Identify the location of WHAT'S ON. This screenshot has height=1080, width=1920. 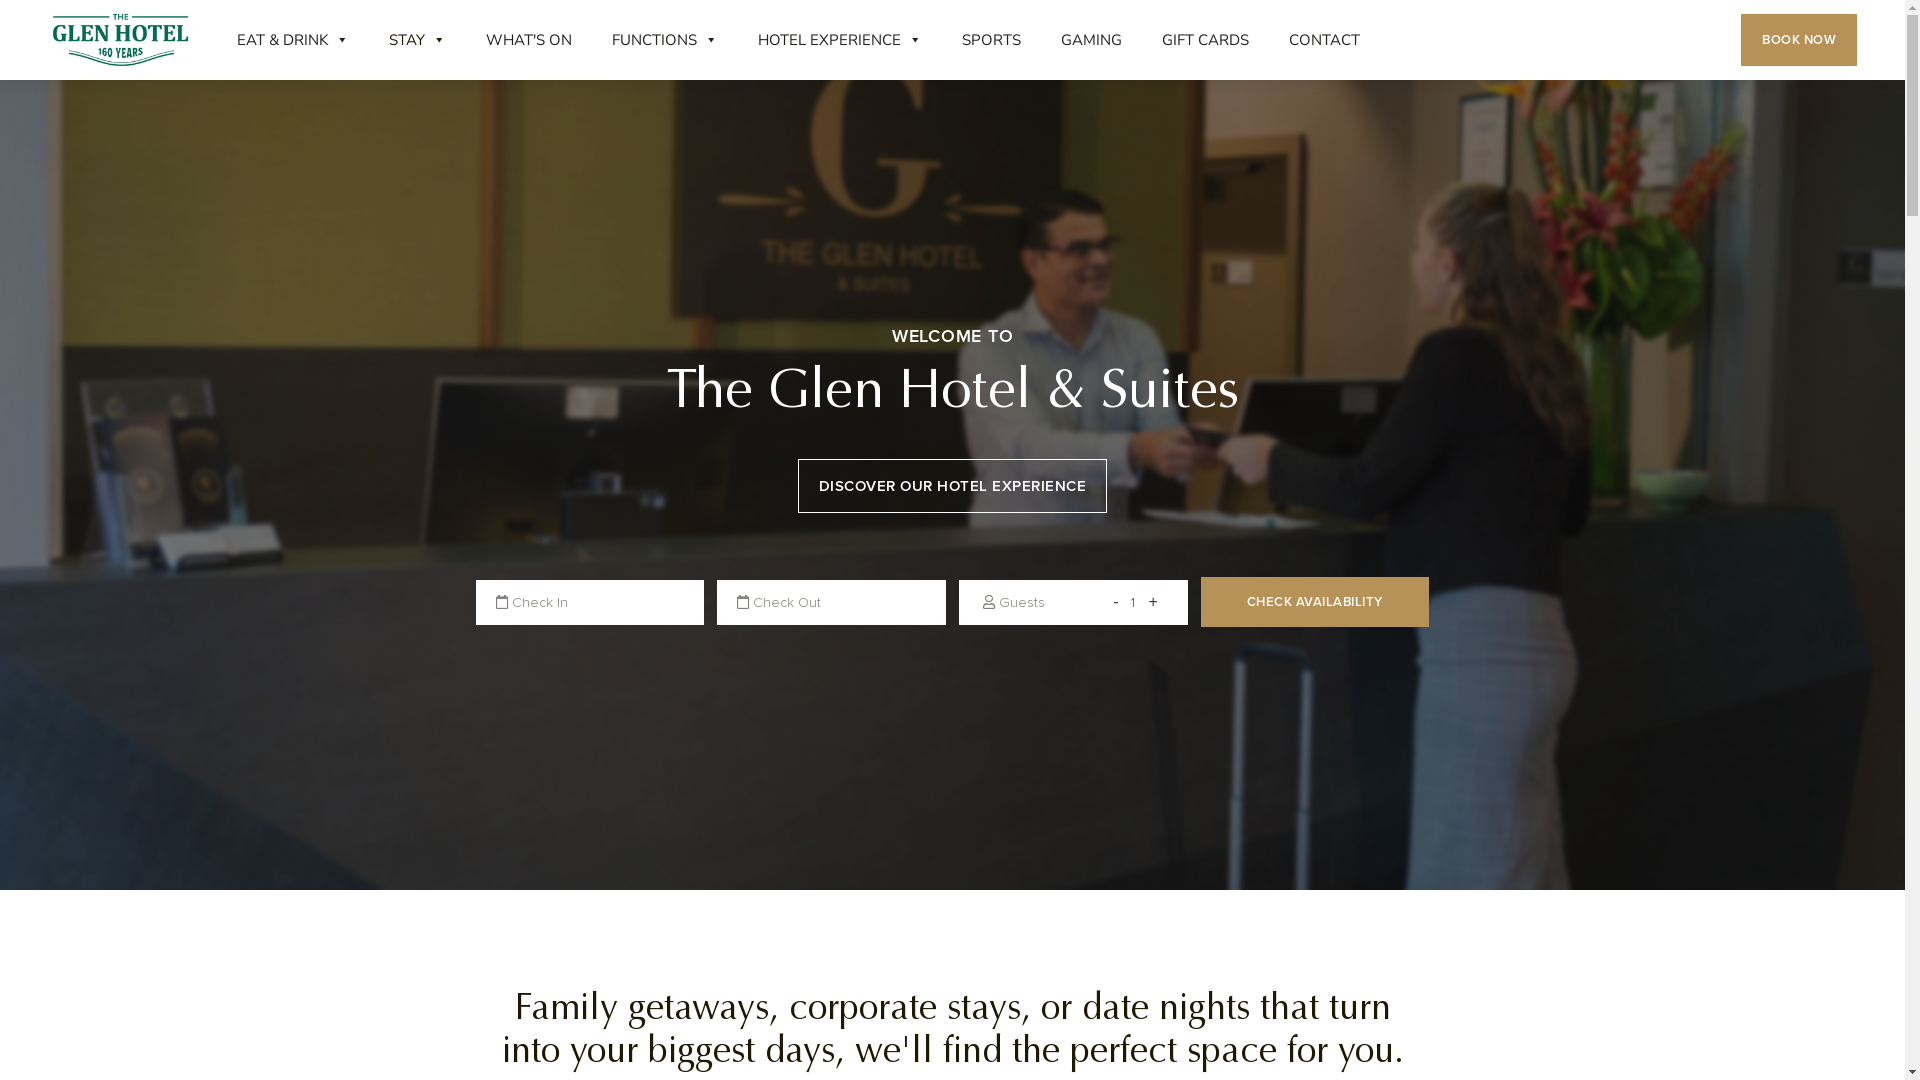
(529, 40).